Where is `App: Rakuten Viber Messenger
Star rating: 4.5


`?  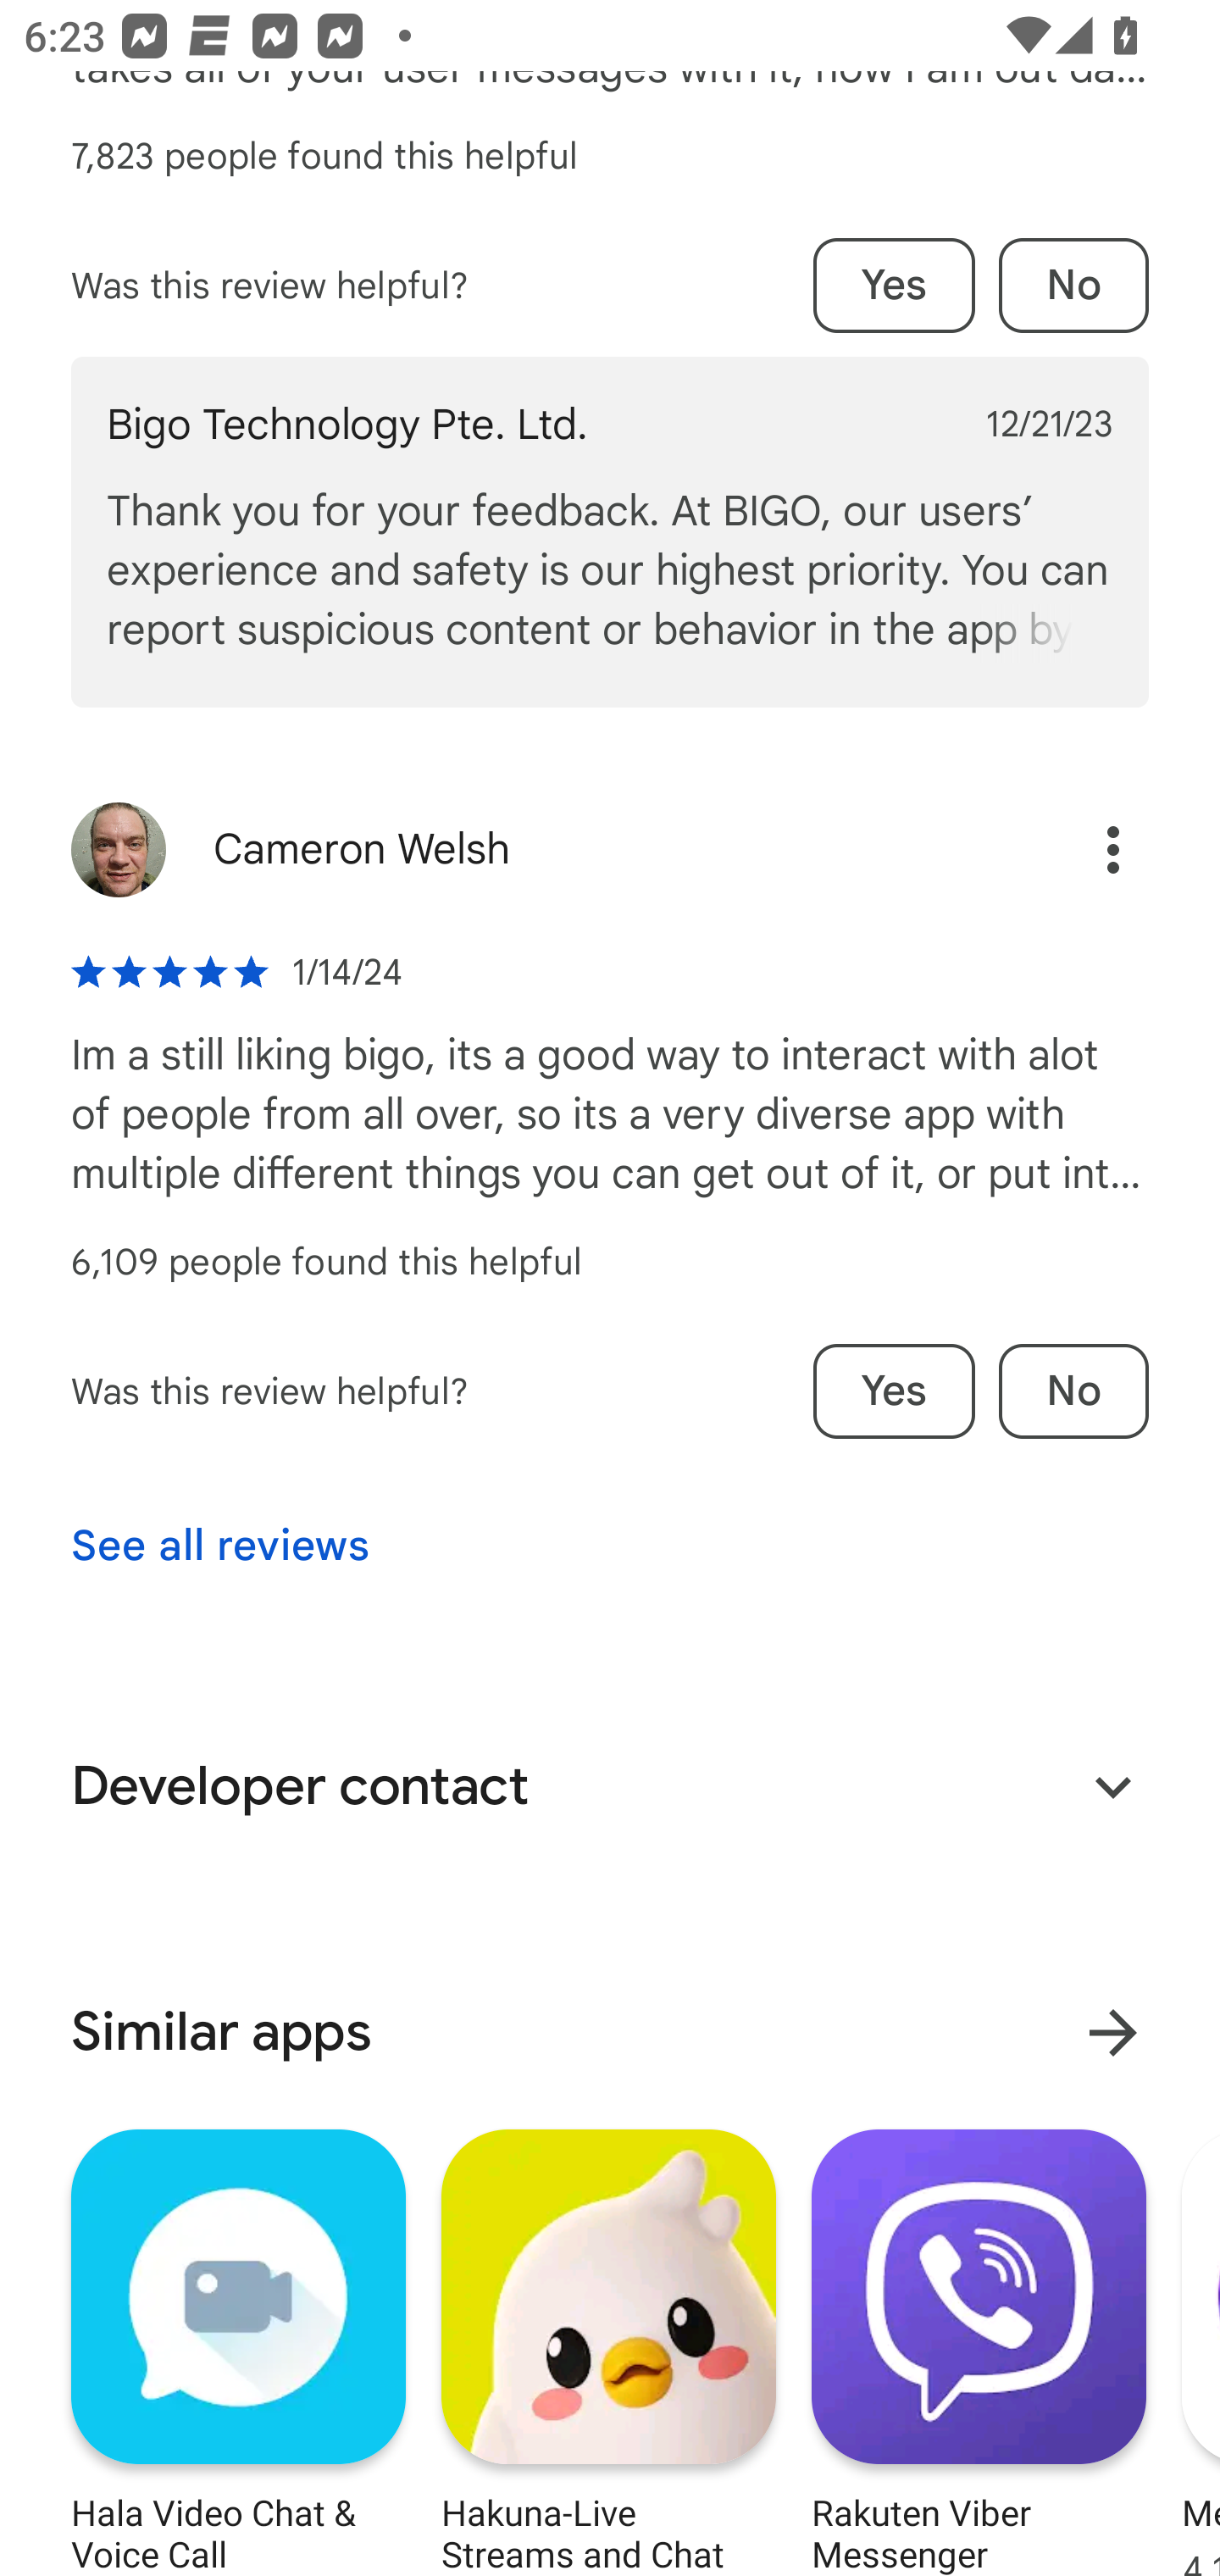 App: Rakuten Viber Messenger
Star rating: 4.5


 is located at coordinates (979, 2347).